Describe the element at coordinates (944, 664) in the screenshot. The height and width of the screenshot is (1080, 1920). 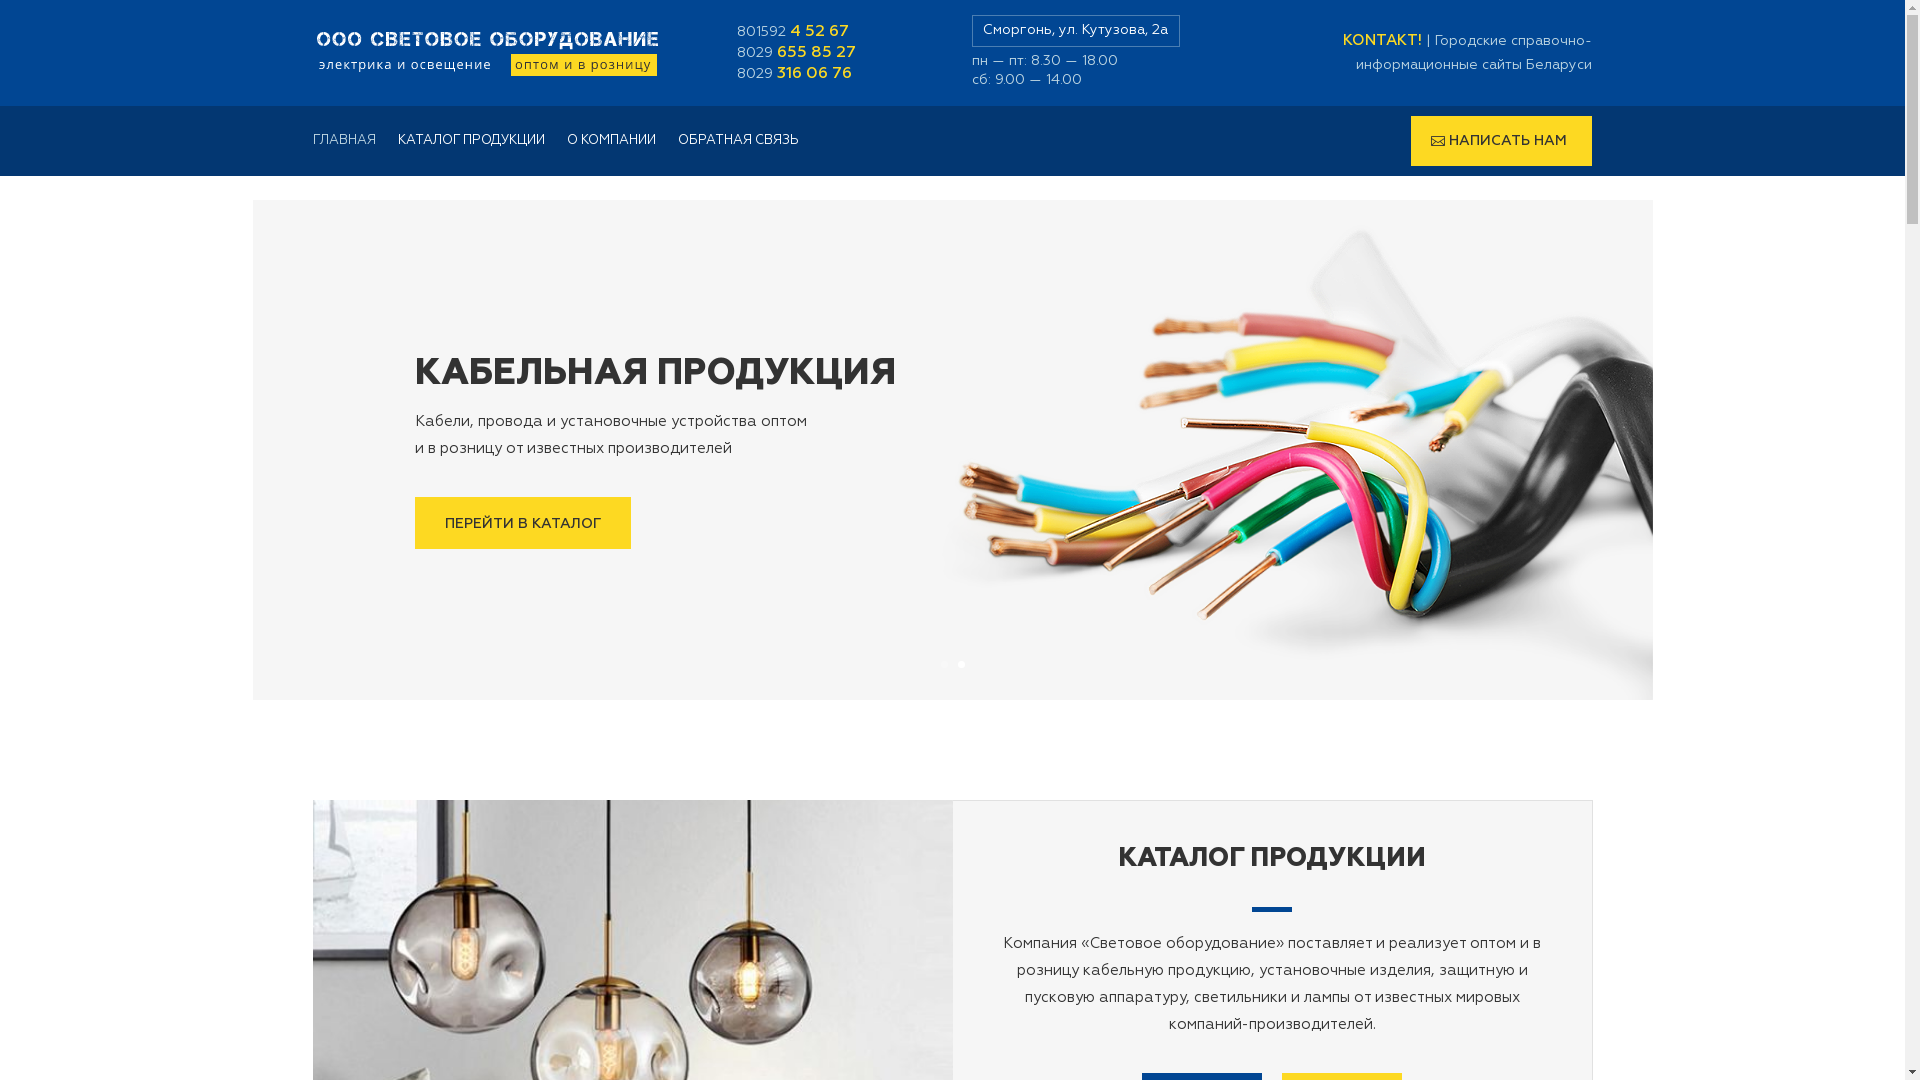
I see `1` at that location.